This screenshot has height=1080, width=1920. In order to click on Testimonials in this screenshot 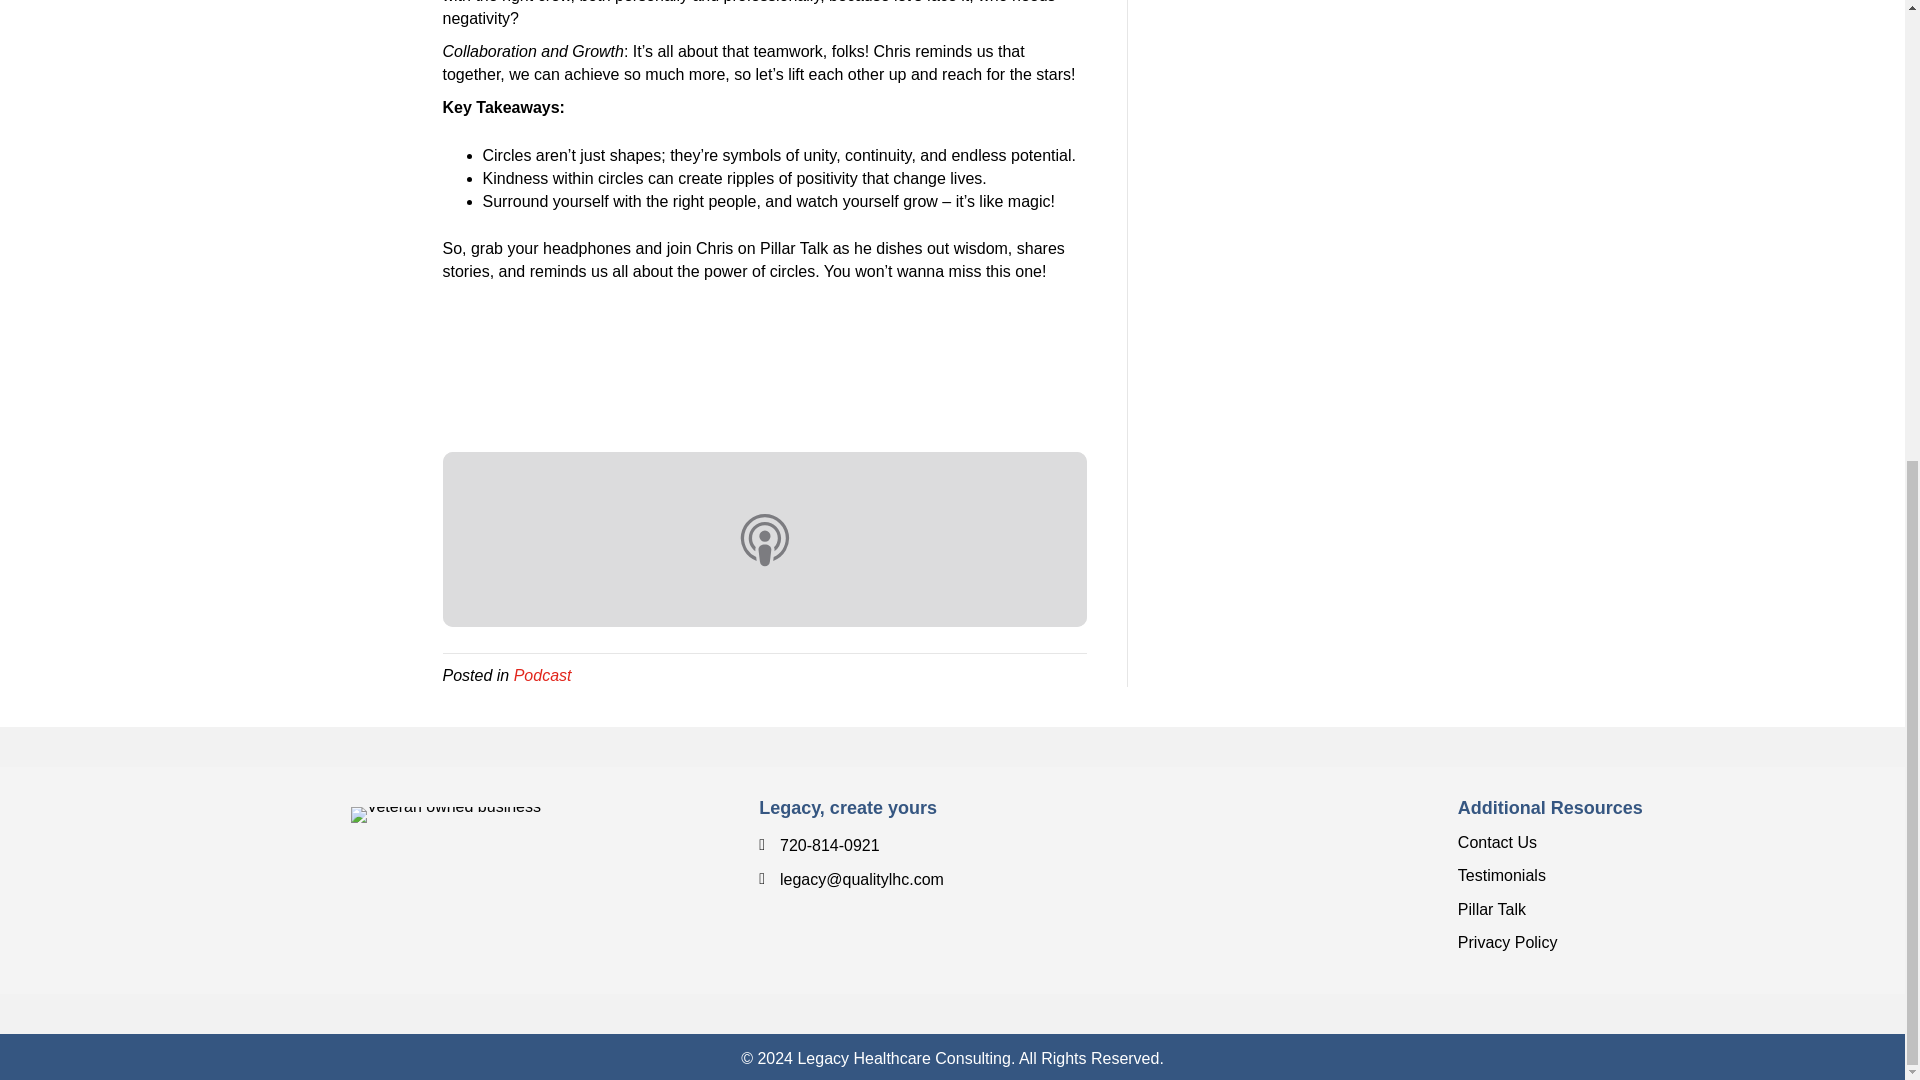, I will do `click(1501, 876)`.